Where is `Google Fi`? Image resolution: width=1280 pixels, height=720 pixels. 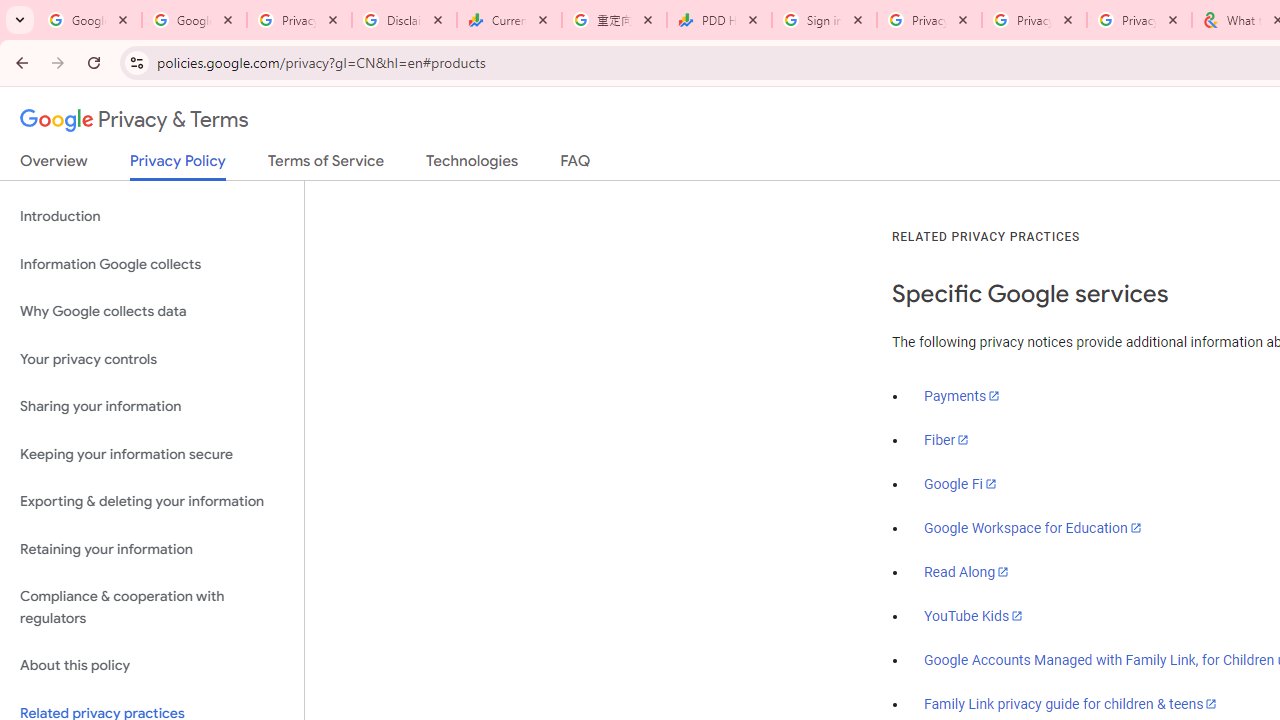 Google Fi is located at coordinates (960, 484).